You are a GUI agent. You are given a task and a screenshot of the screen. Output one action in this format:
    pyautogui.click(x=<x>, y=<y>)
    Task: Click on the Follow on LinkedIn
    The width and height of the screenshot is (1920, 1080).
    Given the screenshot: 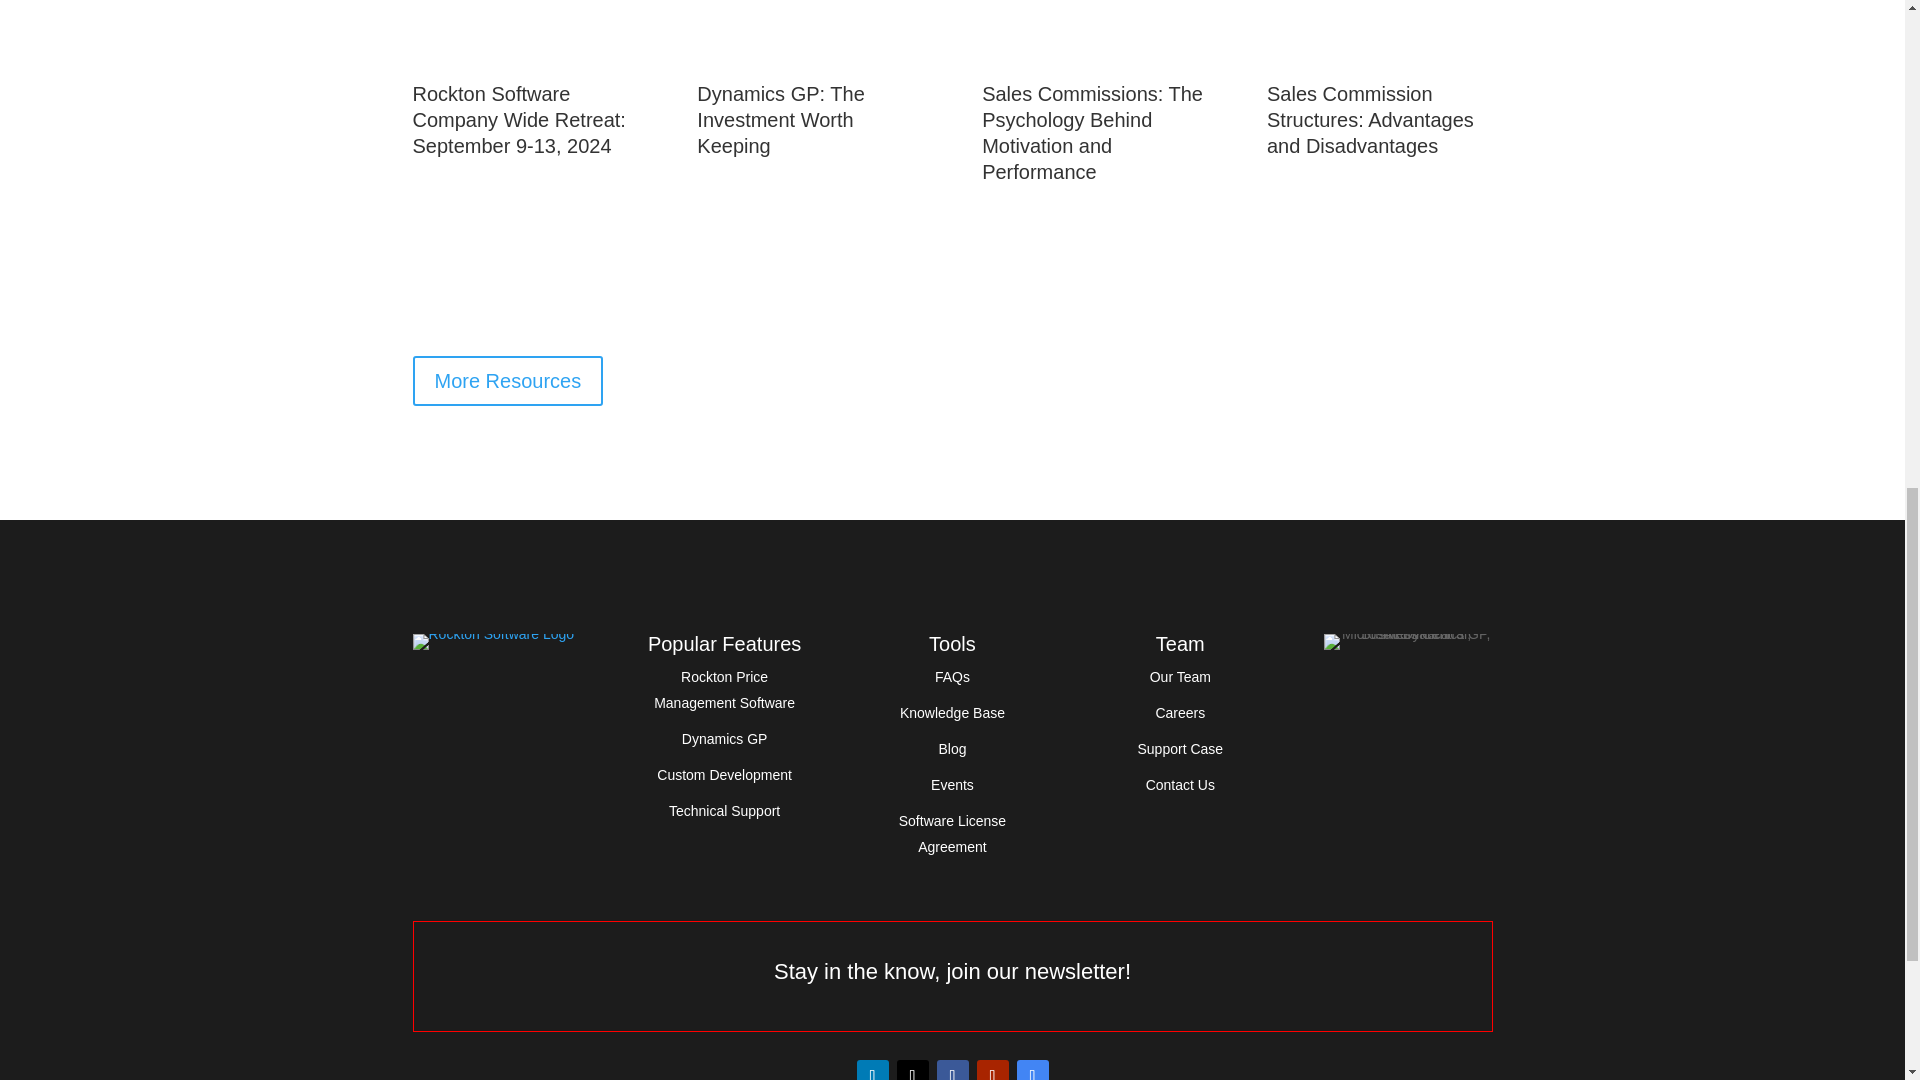 What is the action you would take?
    pyautogui.click(x=872, y=1070)
    